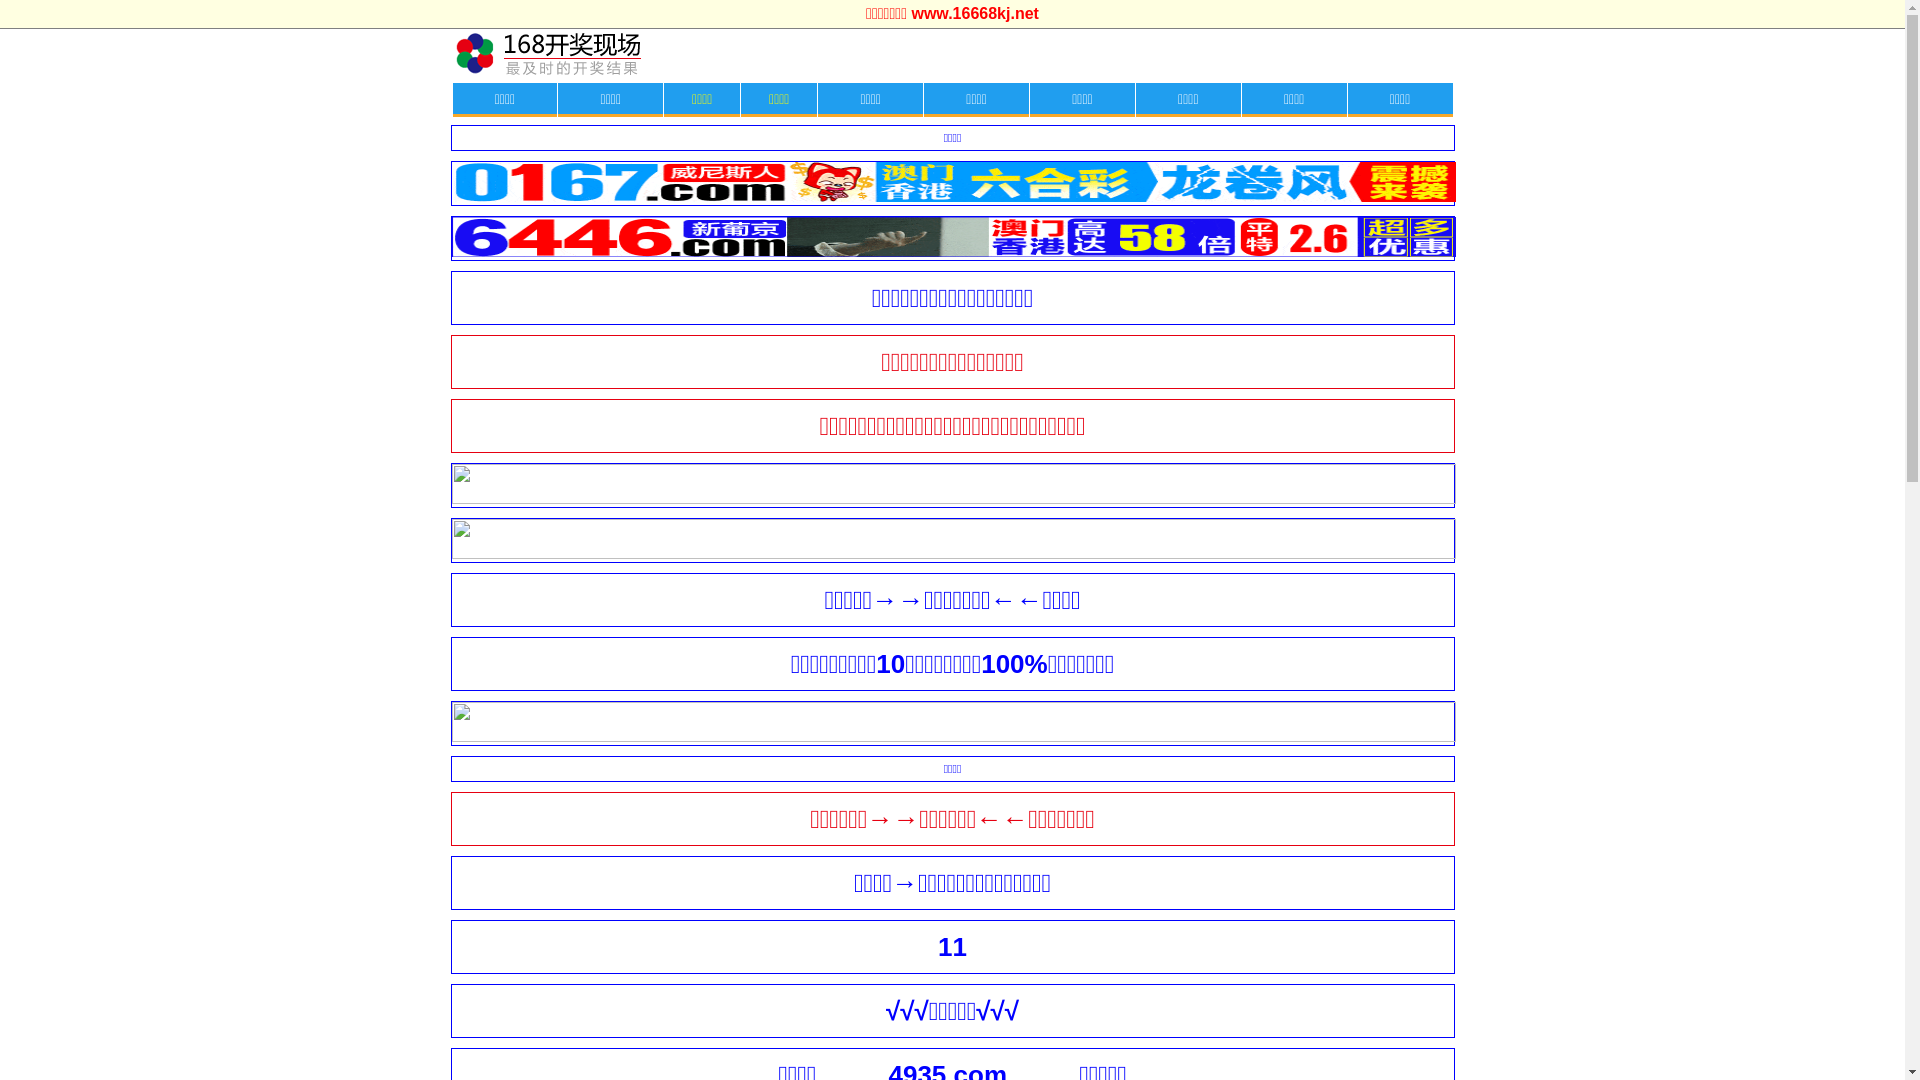 This screenshot has width=1920, height=1080. I want to click on 01-10, so click(954, 555).